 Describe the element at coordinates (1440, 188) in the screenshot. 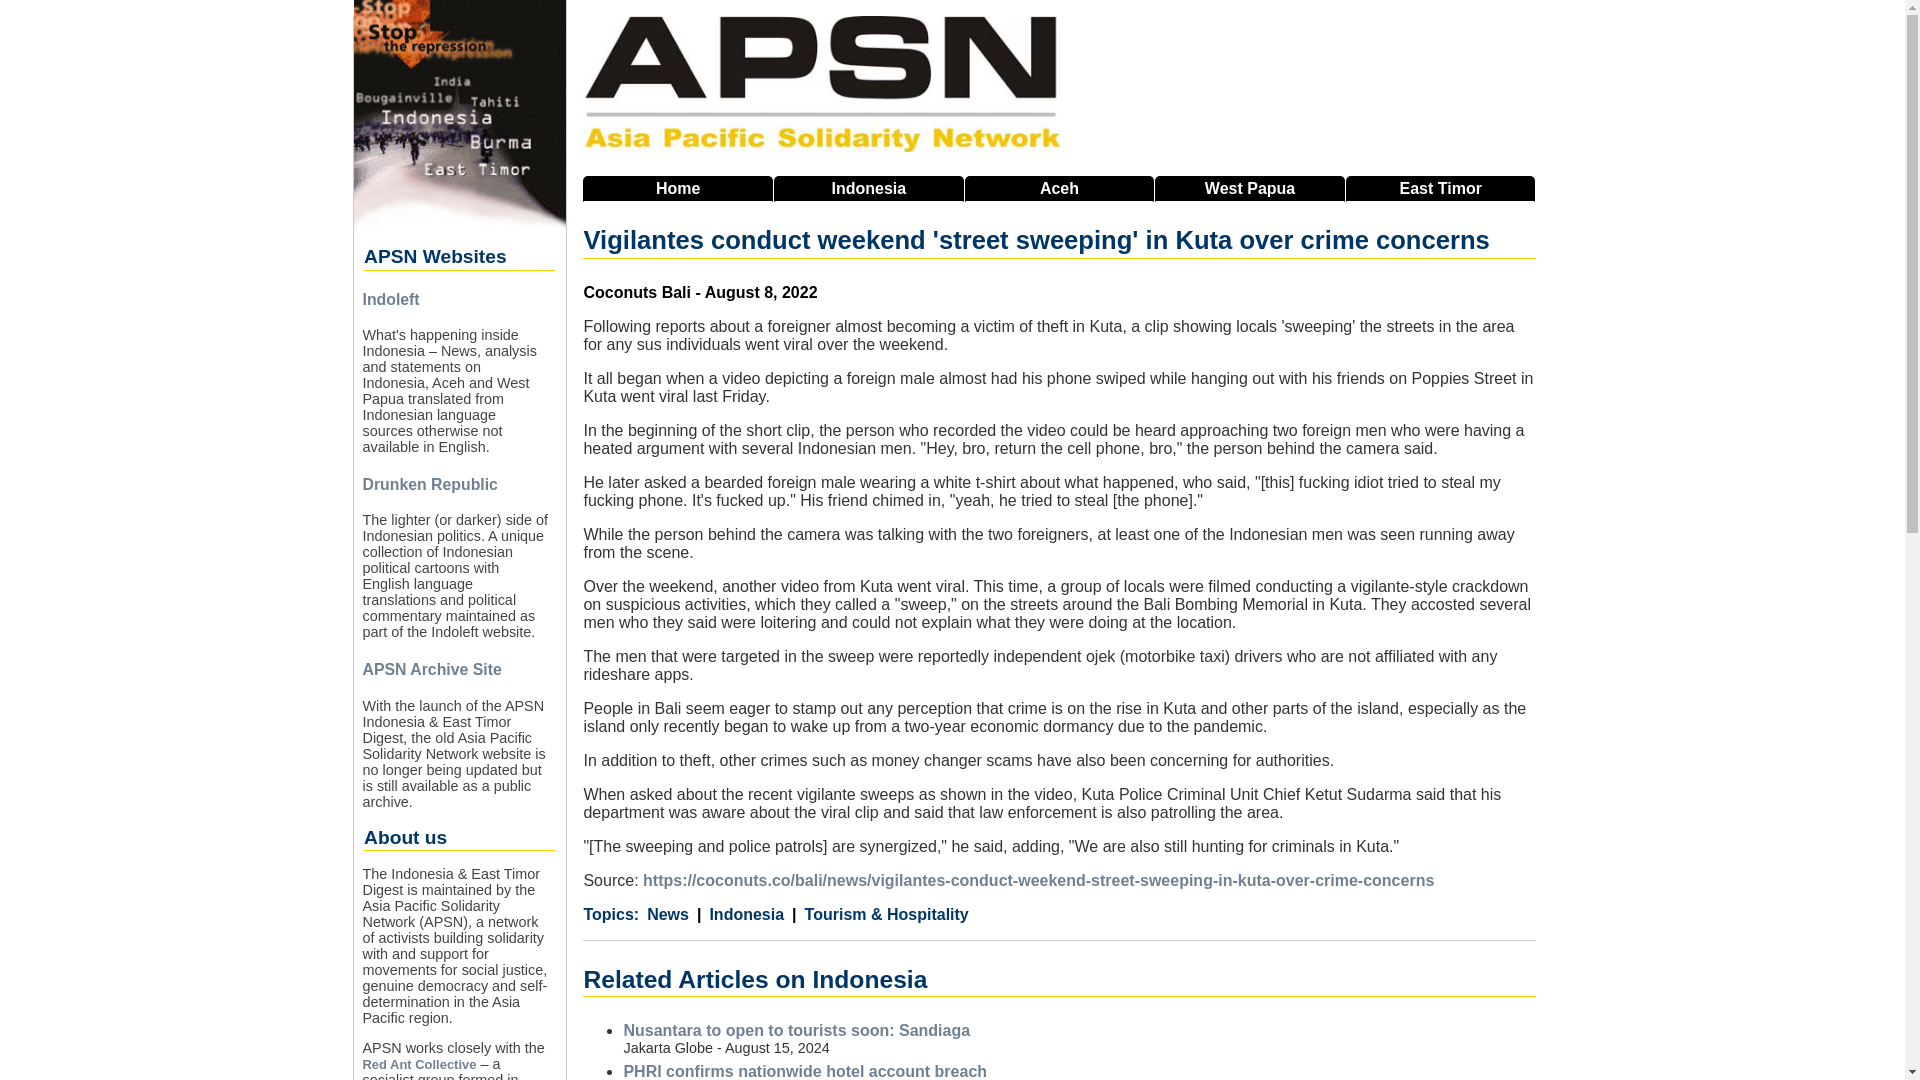

I see `East Timor` at that location.